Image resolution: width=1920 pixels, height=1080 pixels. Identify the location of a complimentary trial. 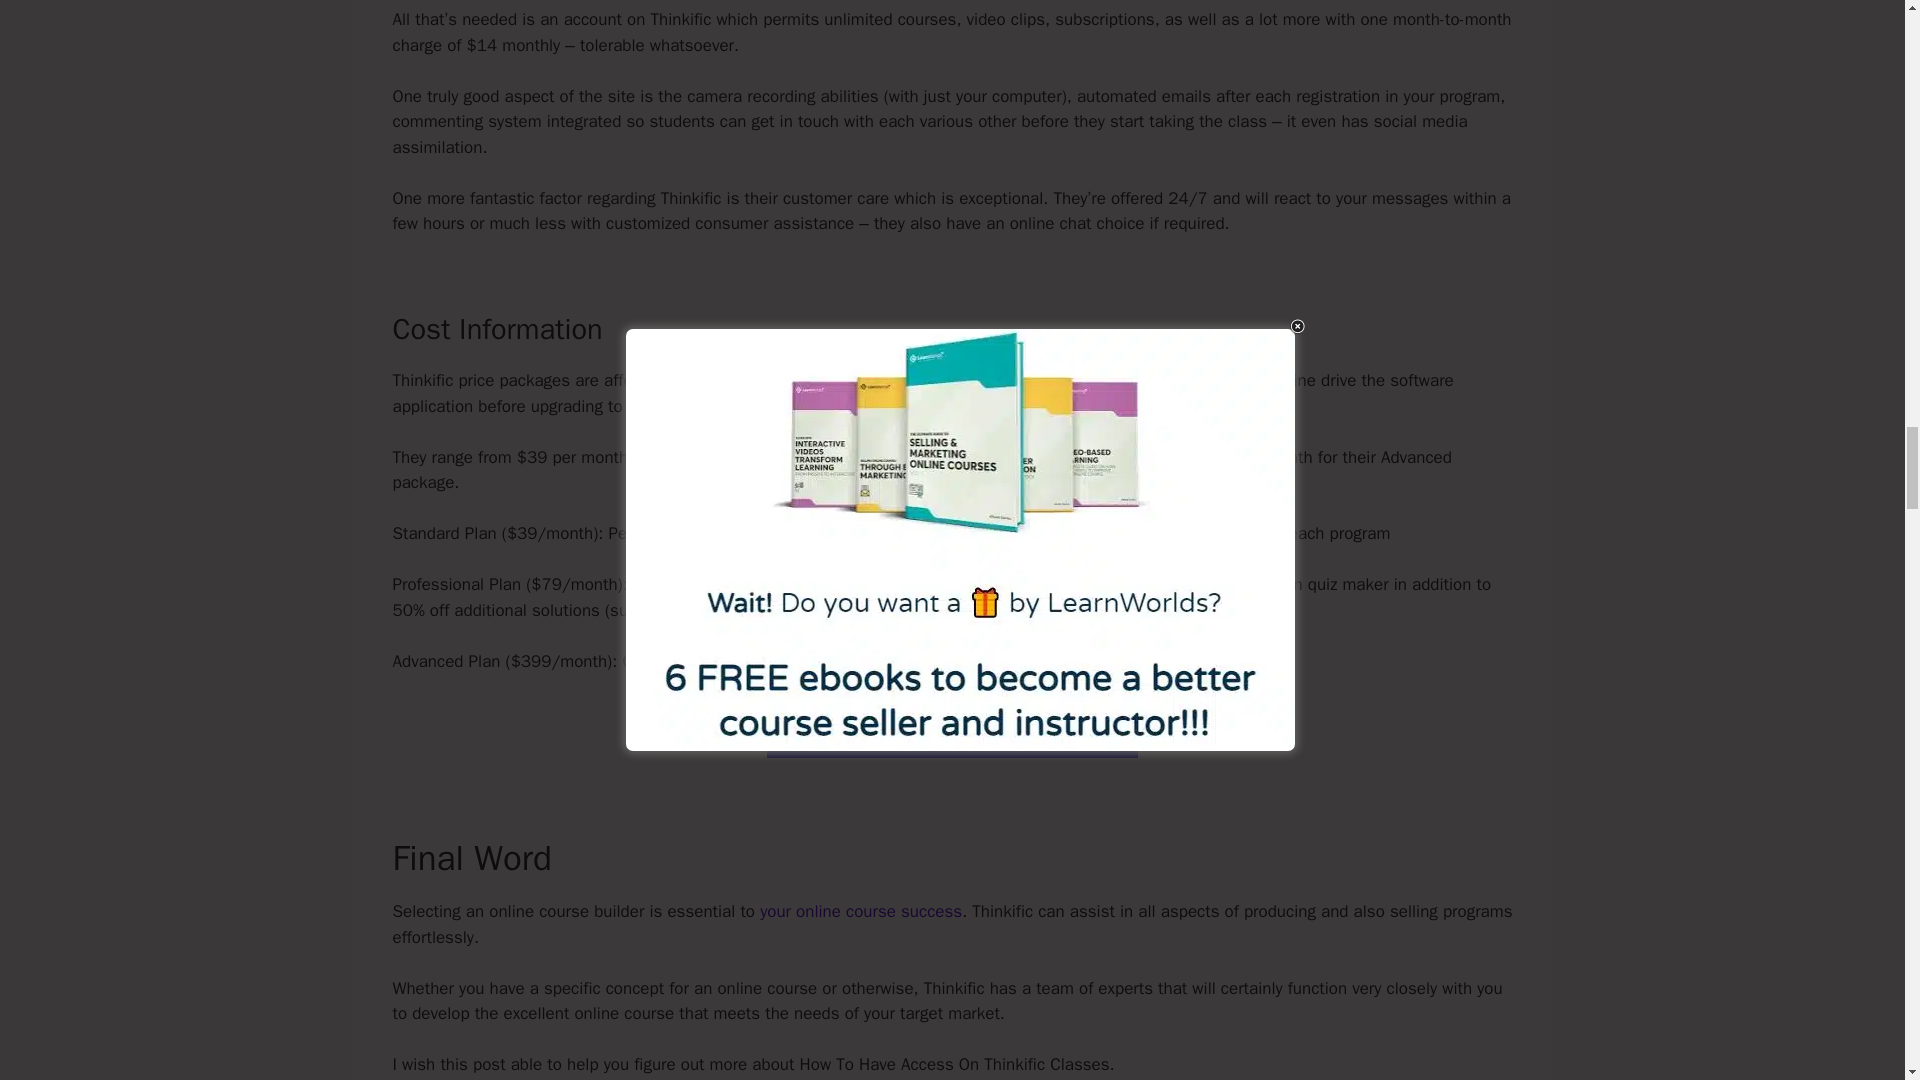
(812, 380).